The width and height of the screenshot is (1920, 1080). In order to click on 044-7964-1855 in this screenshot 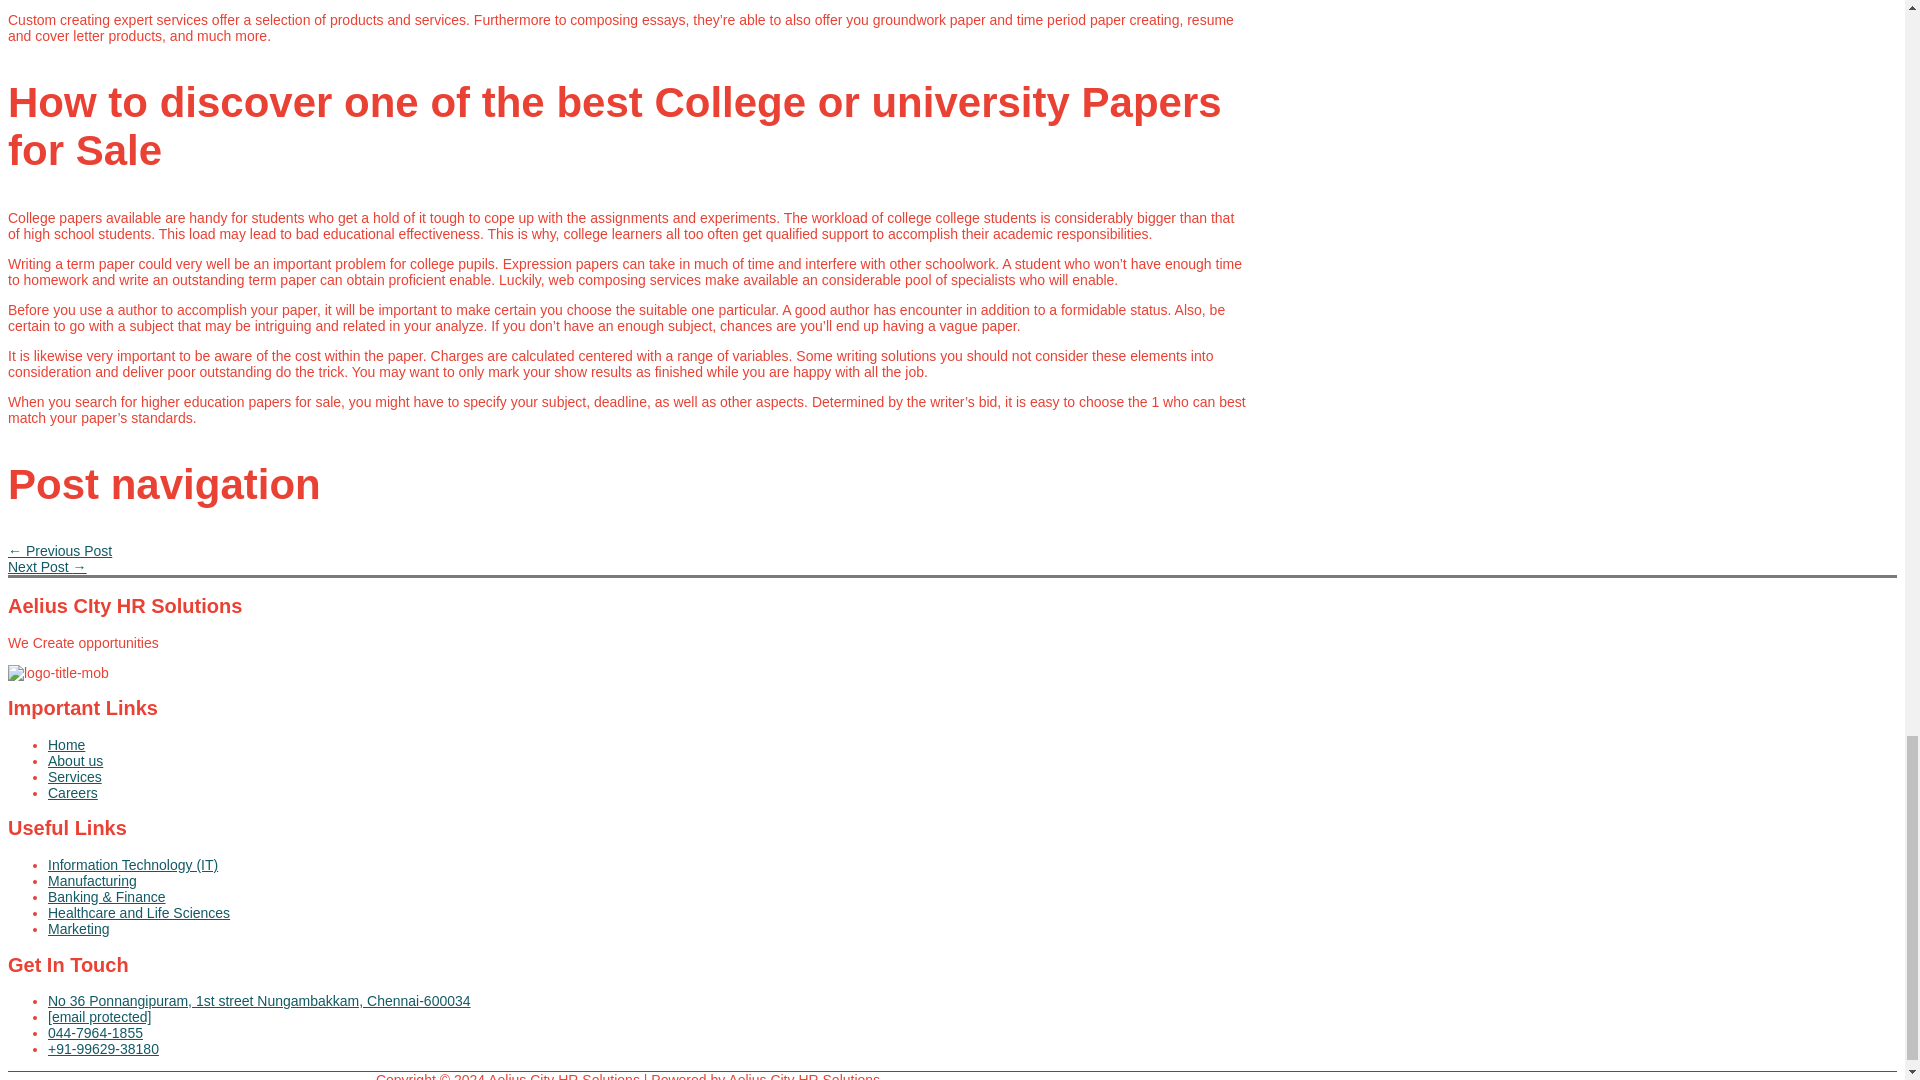, I will do `click(648, 1032)`.